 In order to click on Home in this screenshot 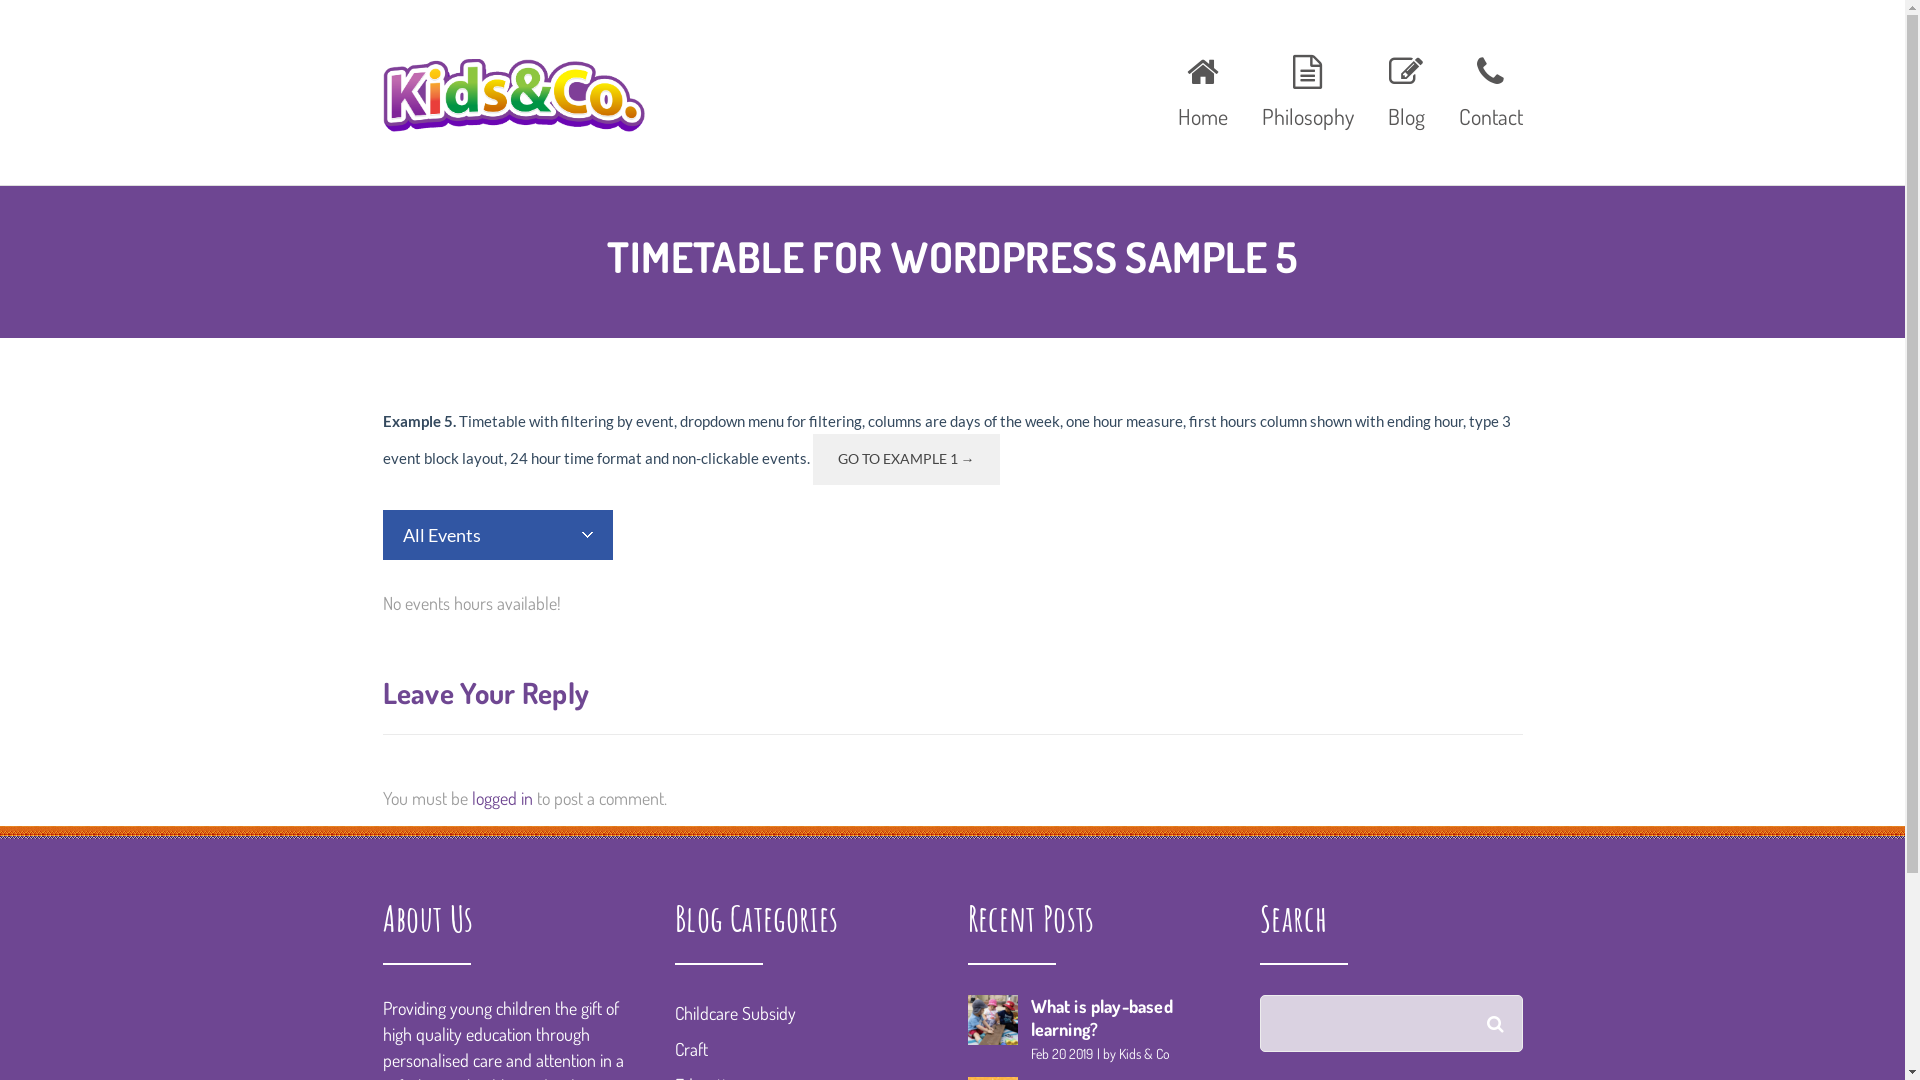, I will do `click(1202, 88)`.